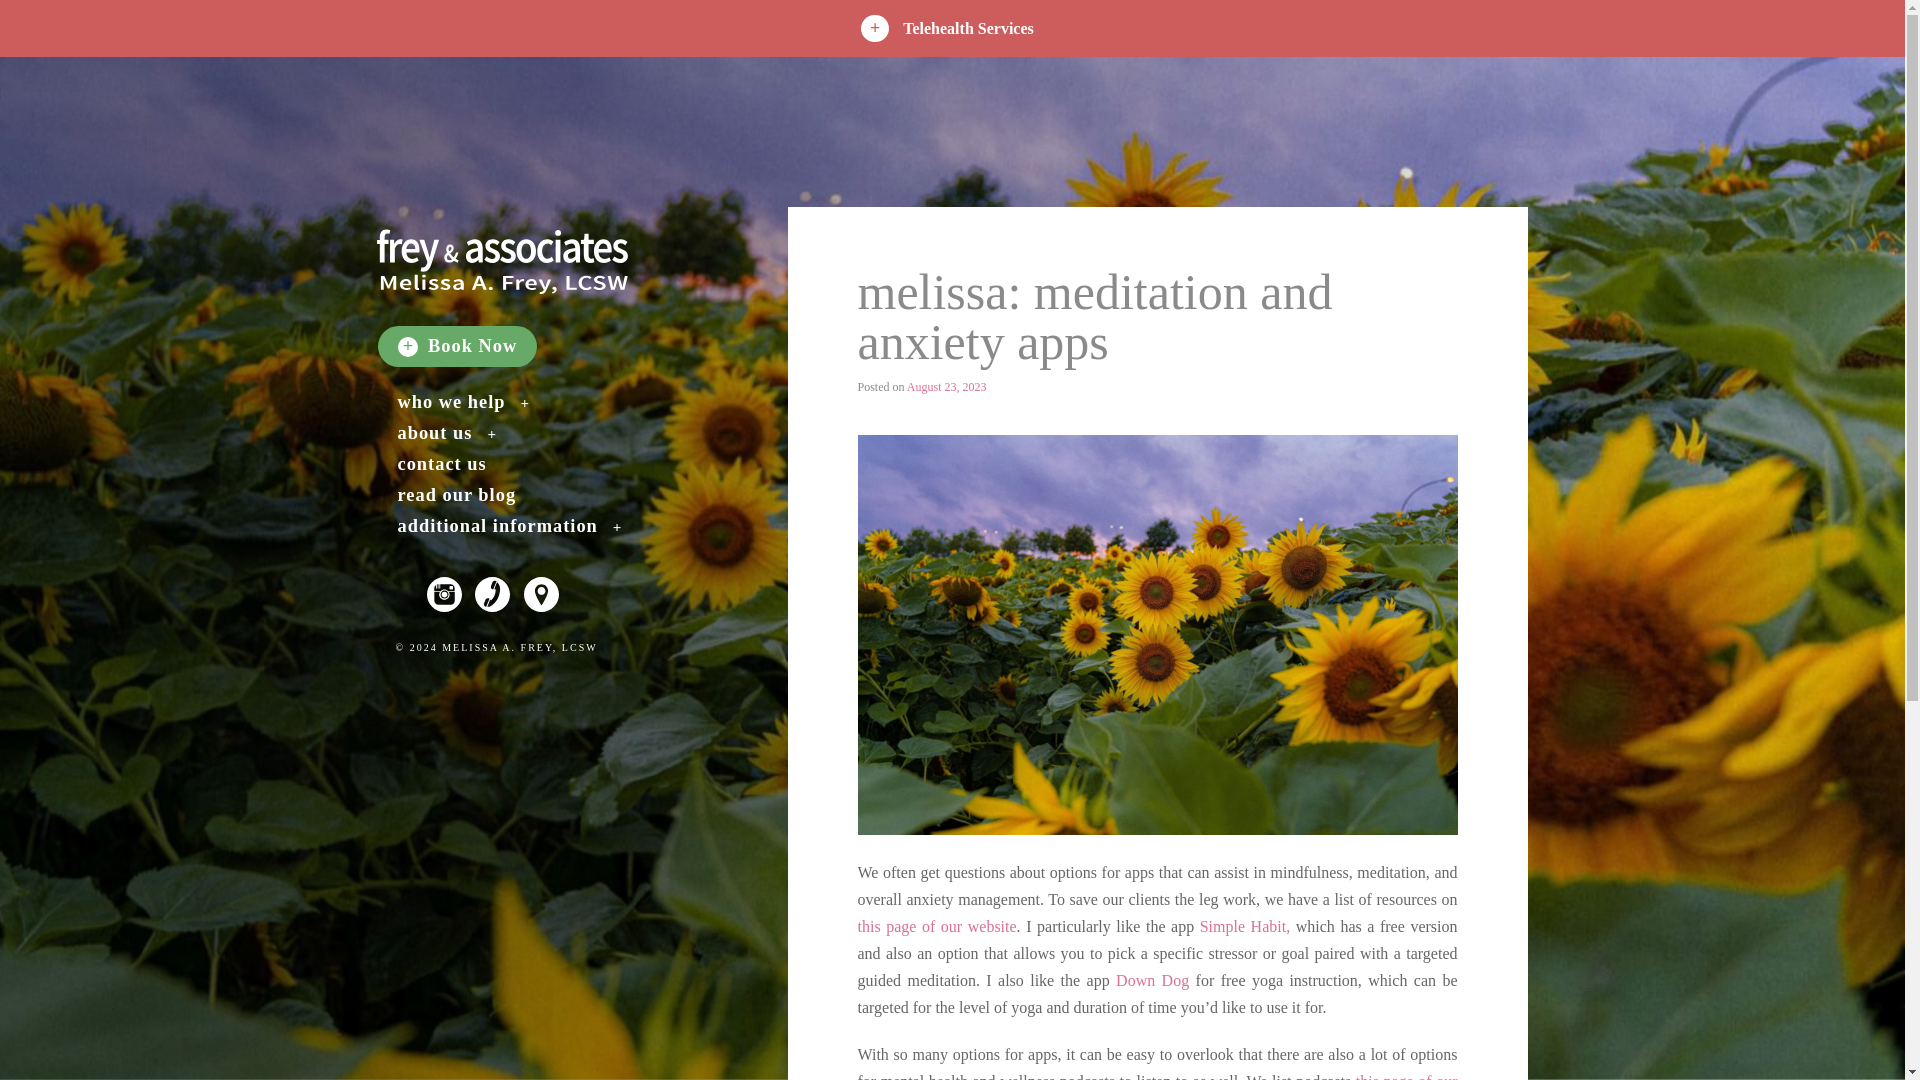  Describe the element at coordinates (946, 387) in the screenshot. I see `August 23, 2023` at that location.